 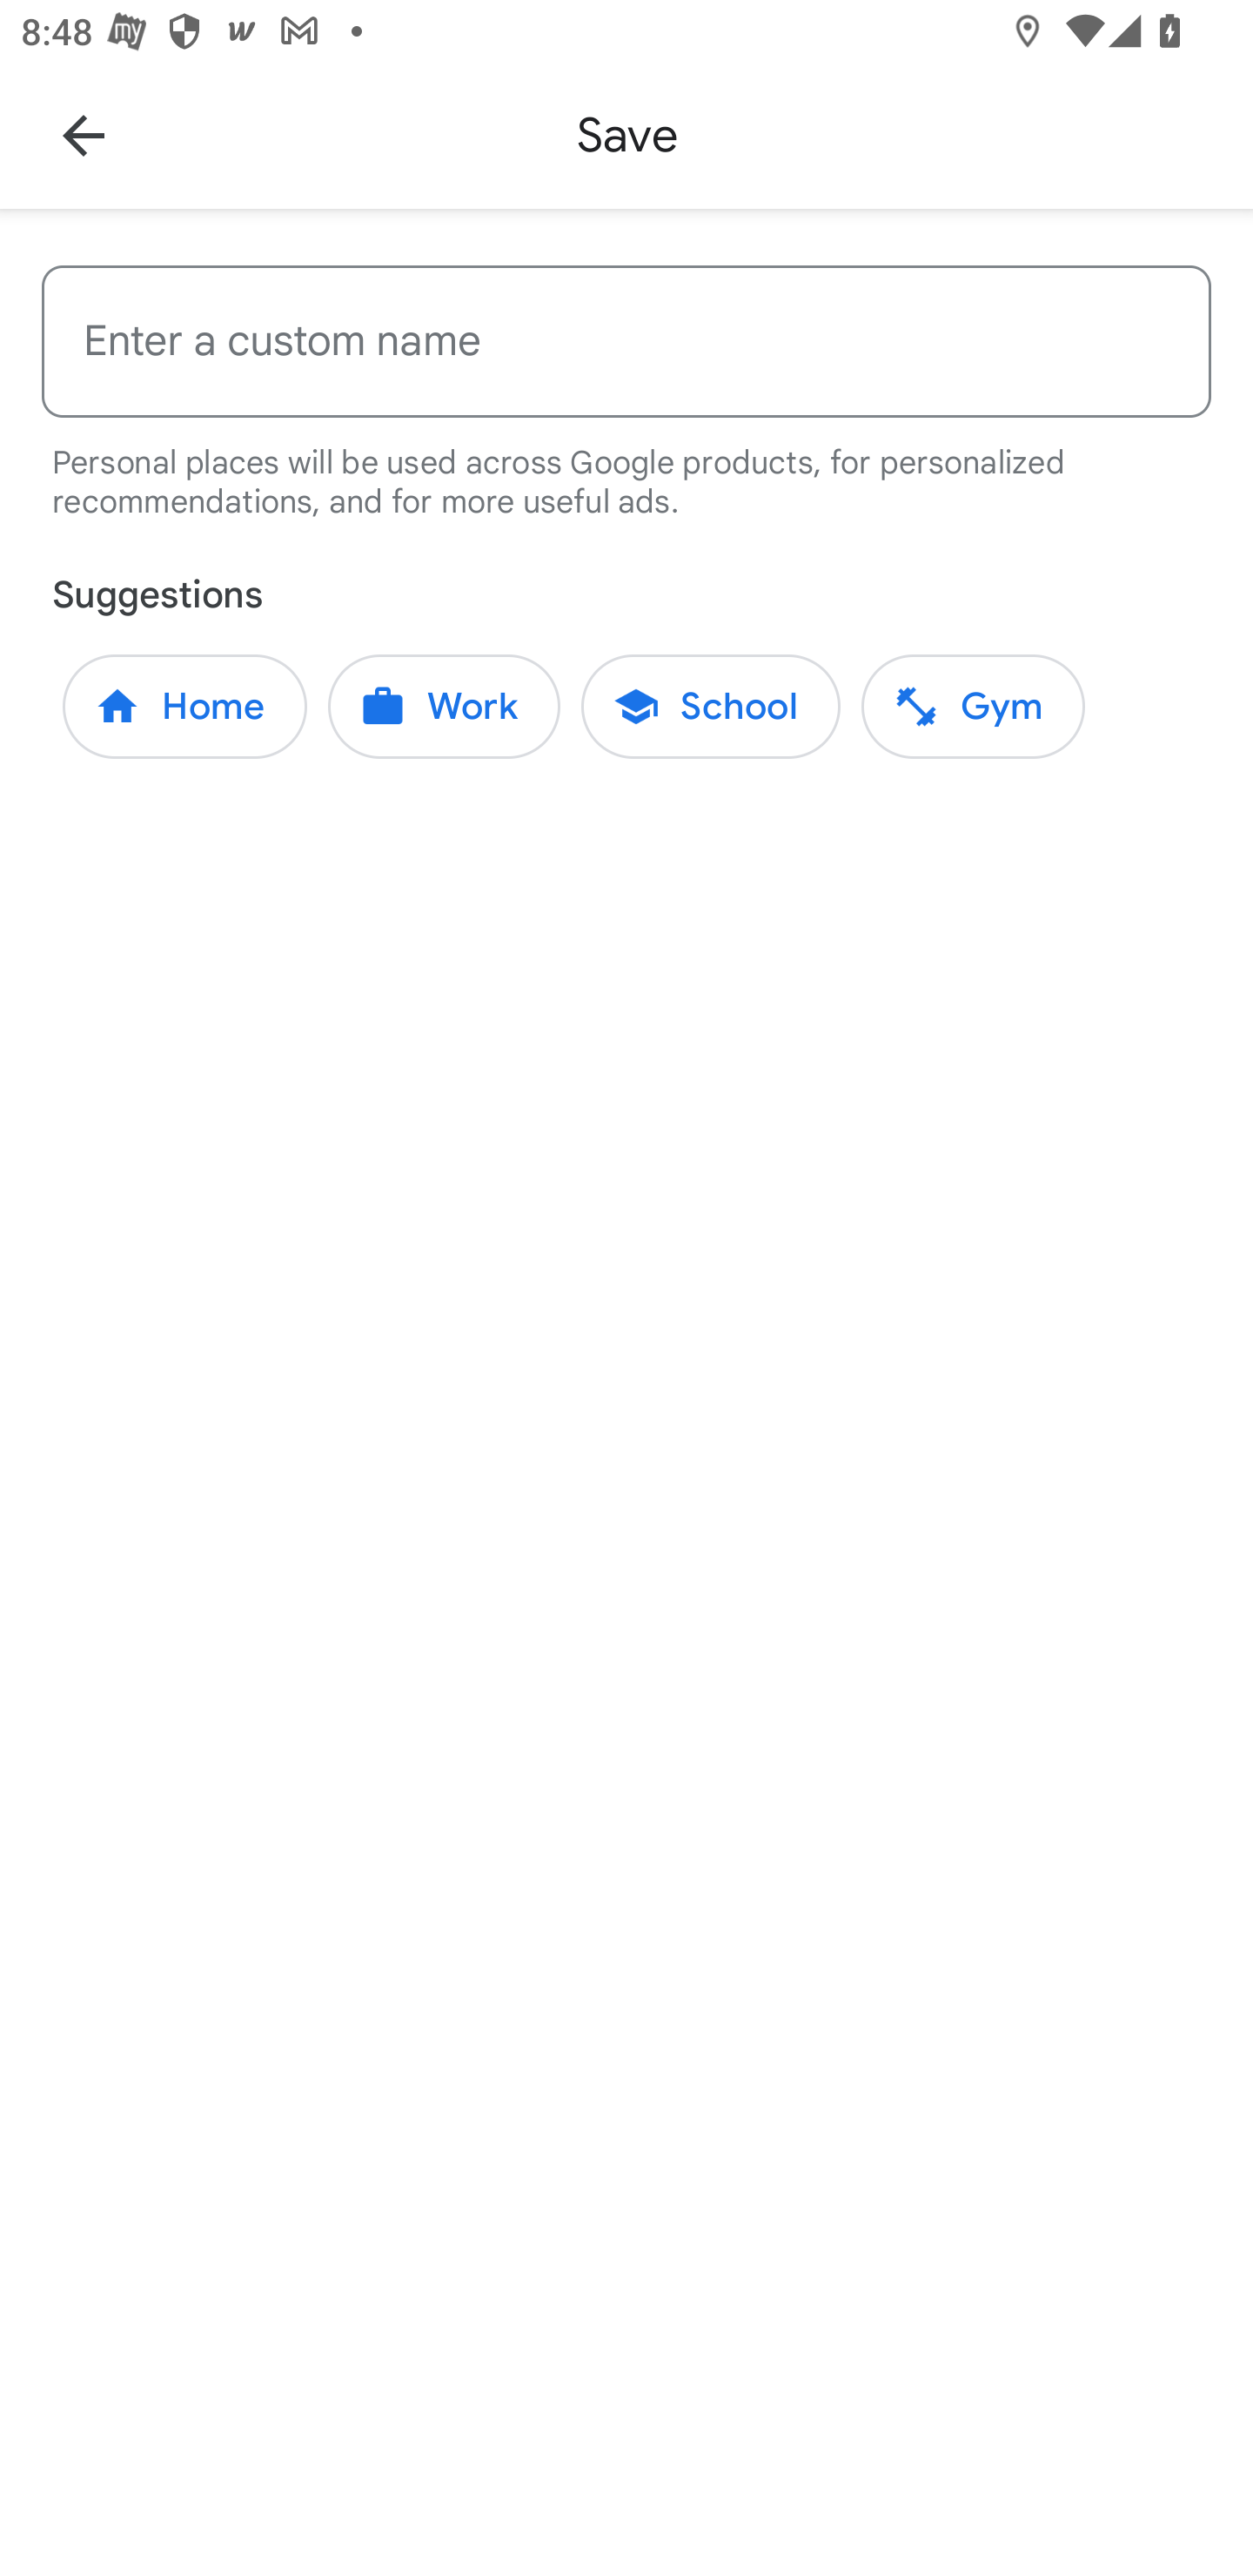 I want to click on Home, so click(x=184, y=707).